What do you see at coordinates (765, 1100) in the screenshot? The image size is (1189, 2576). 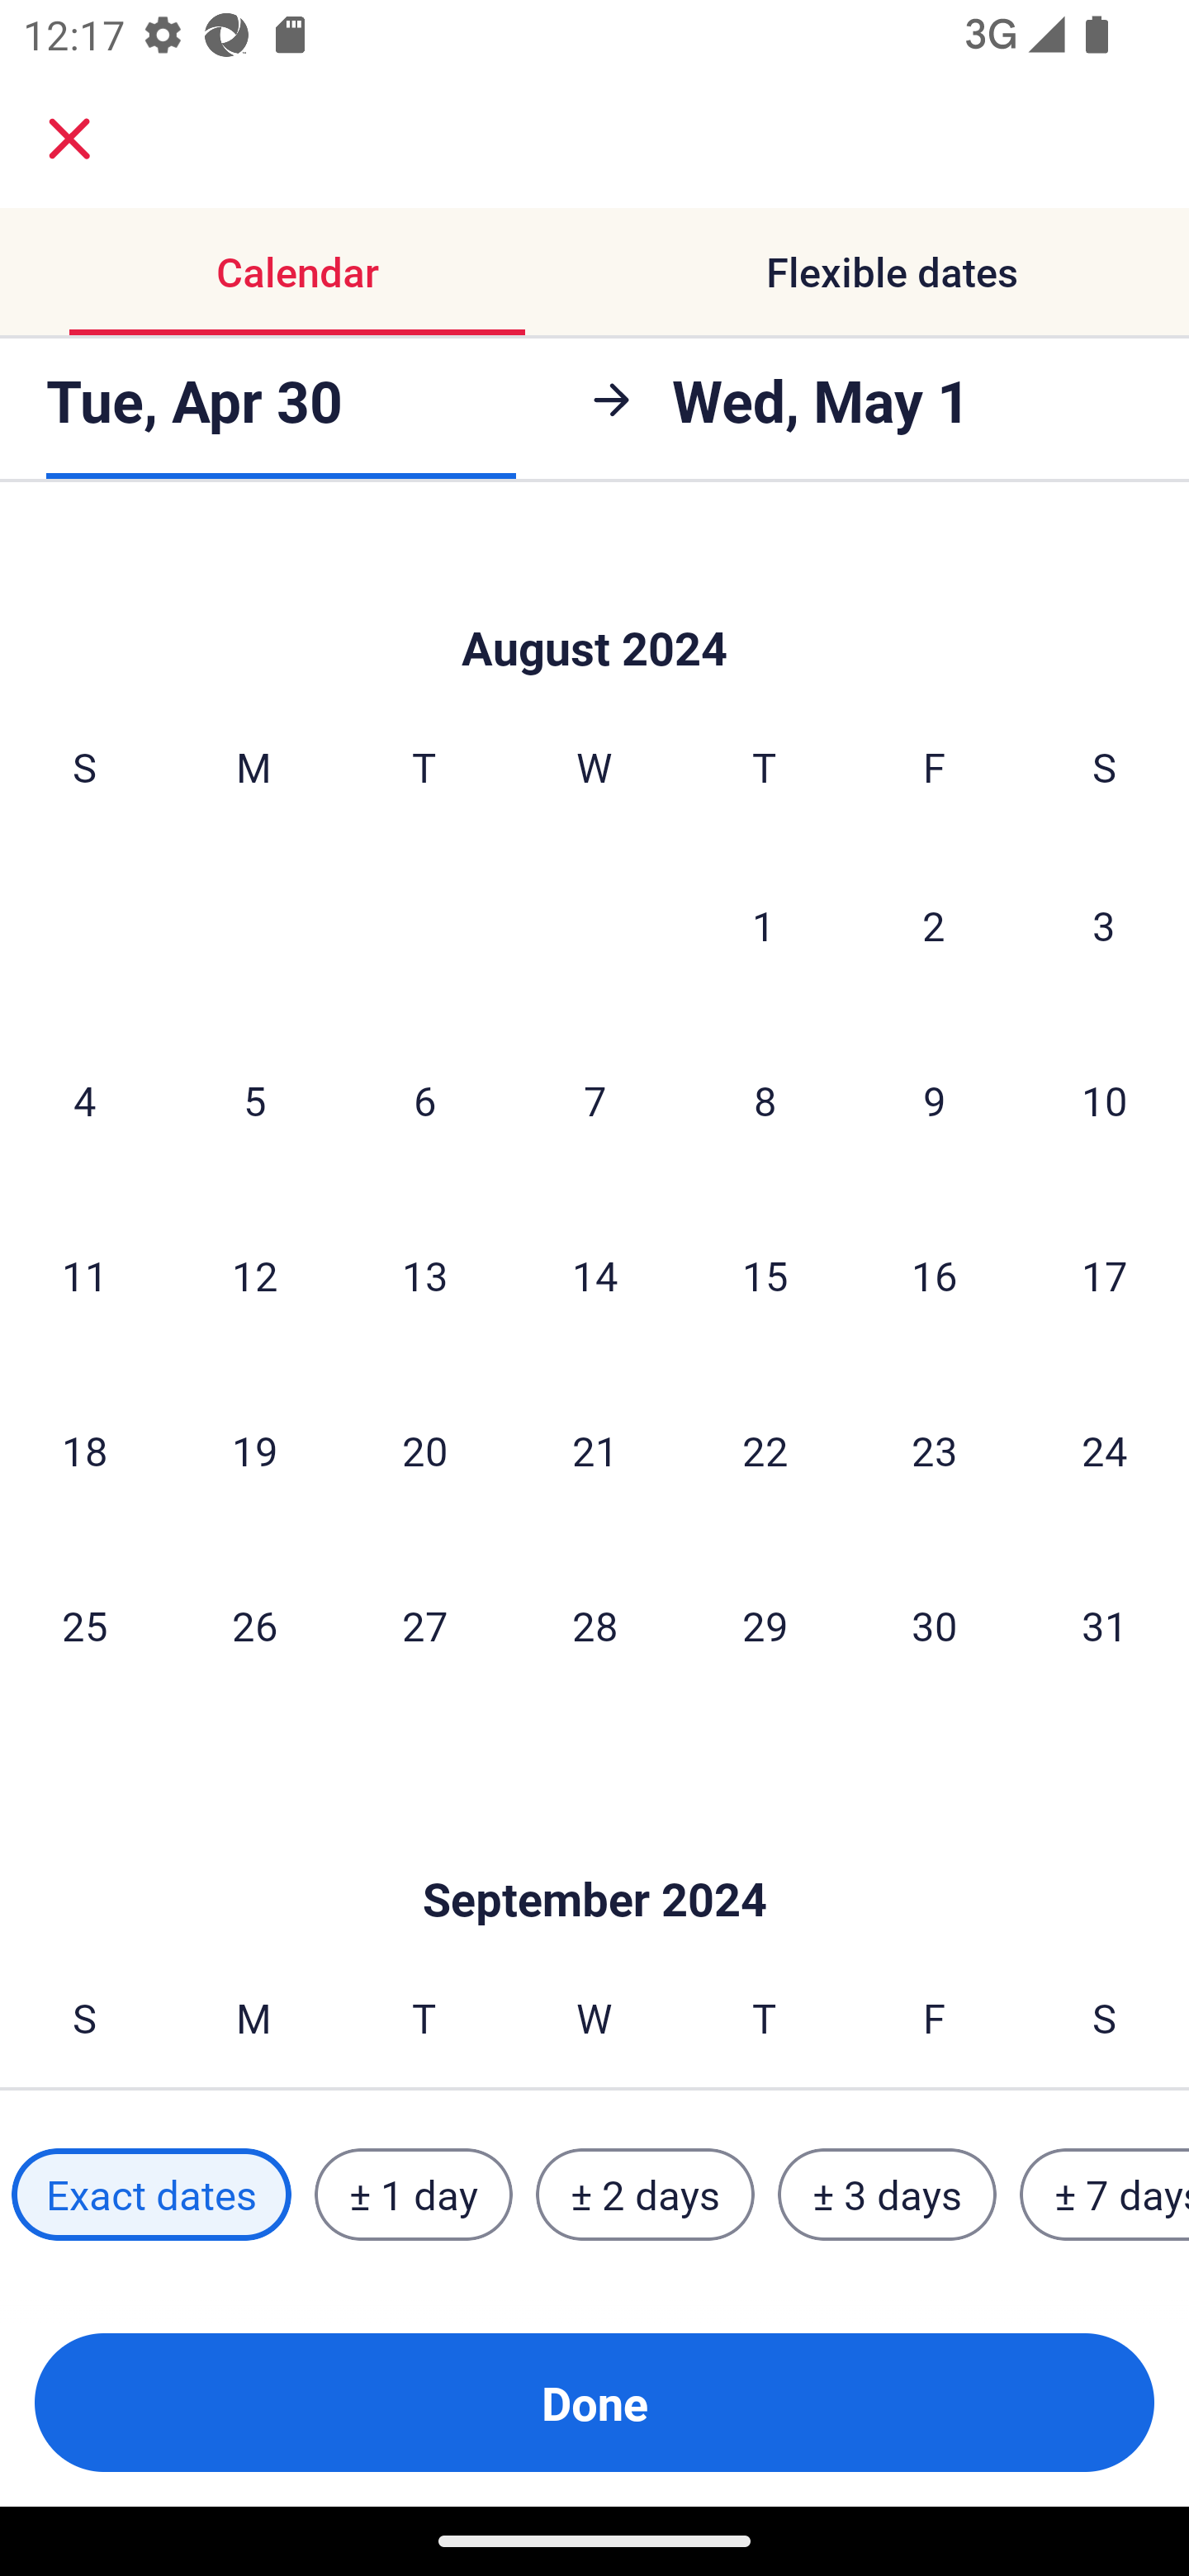 I see `8 Thursday, August 8, 2024` at bounding box center [765, 1100].